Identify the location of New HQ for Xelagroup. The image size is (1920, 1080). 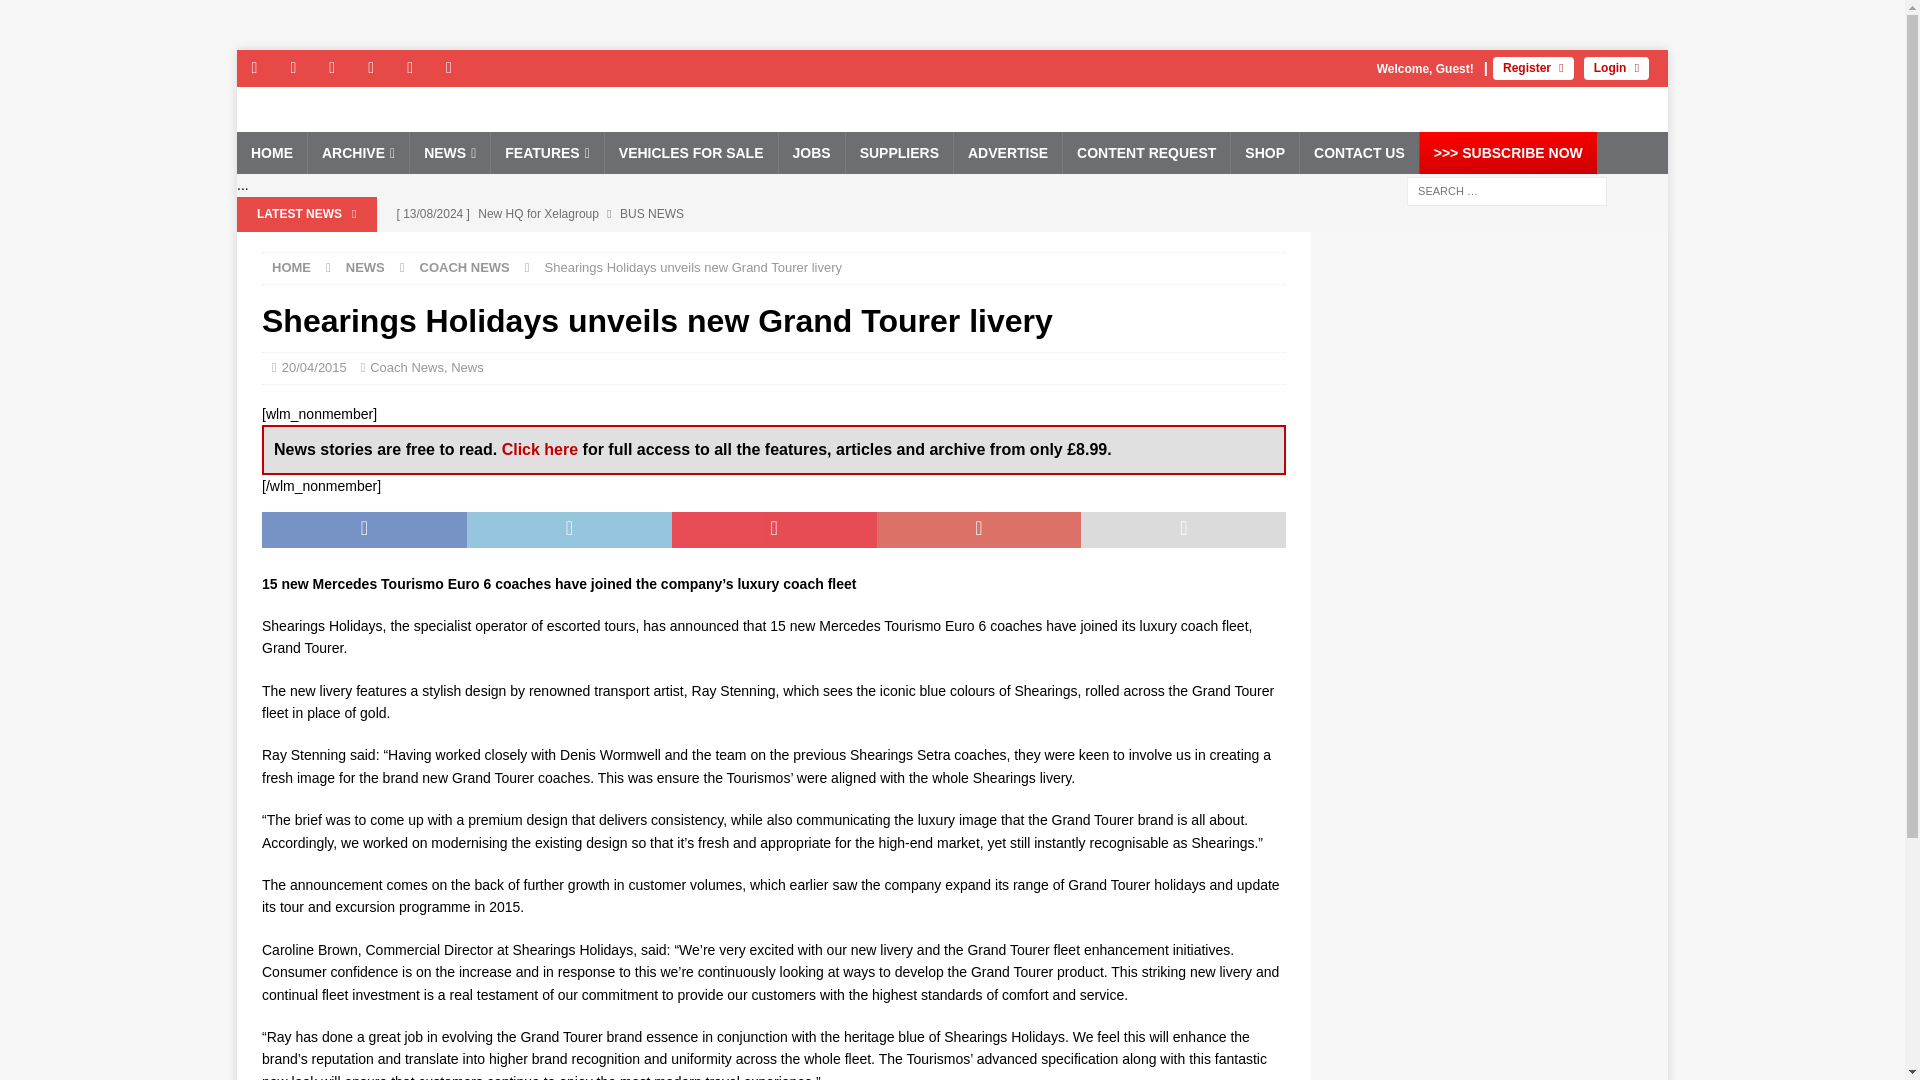
(777, 214).